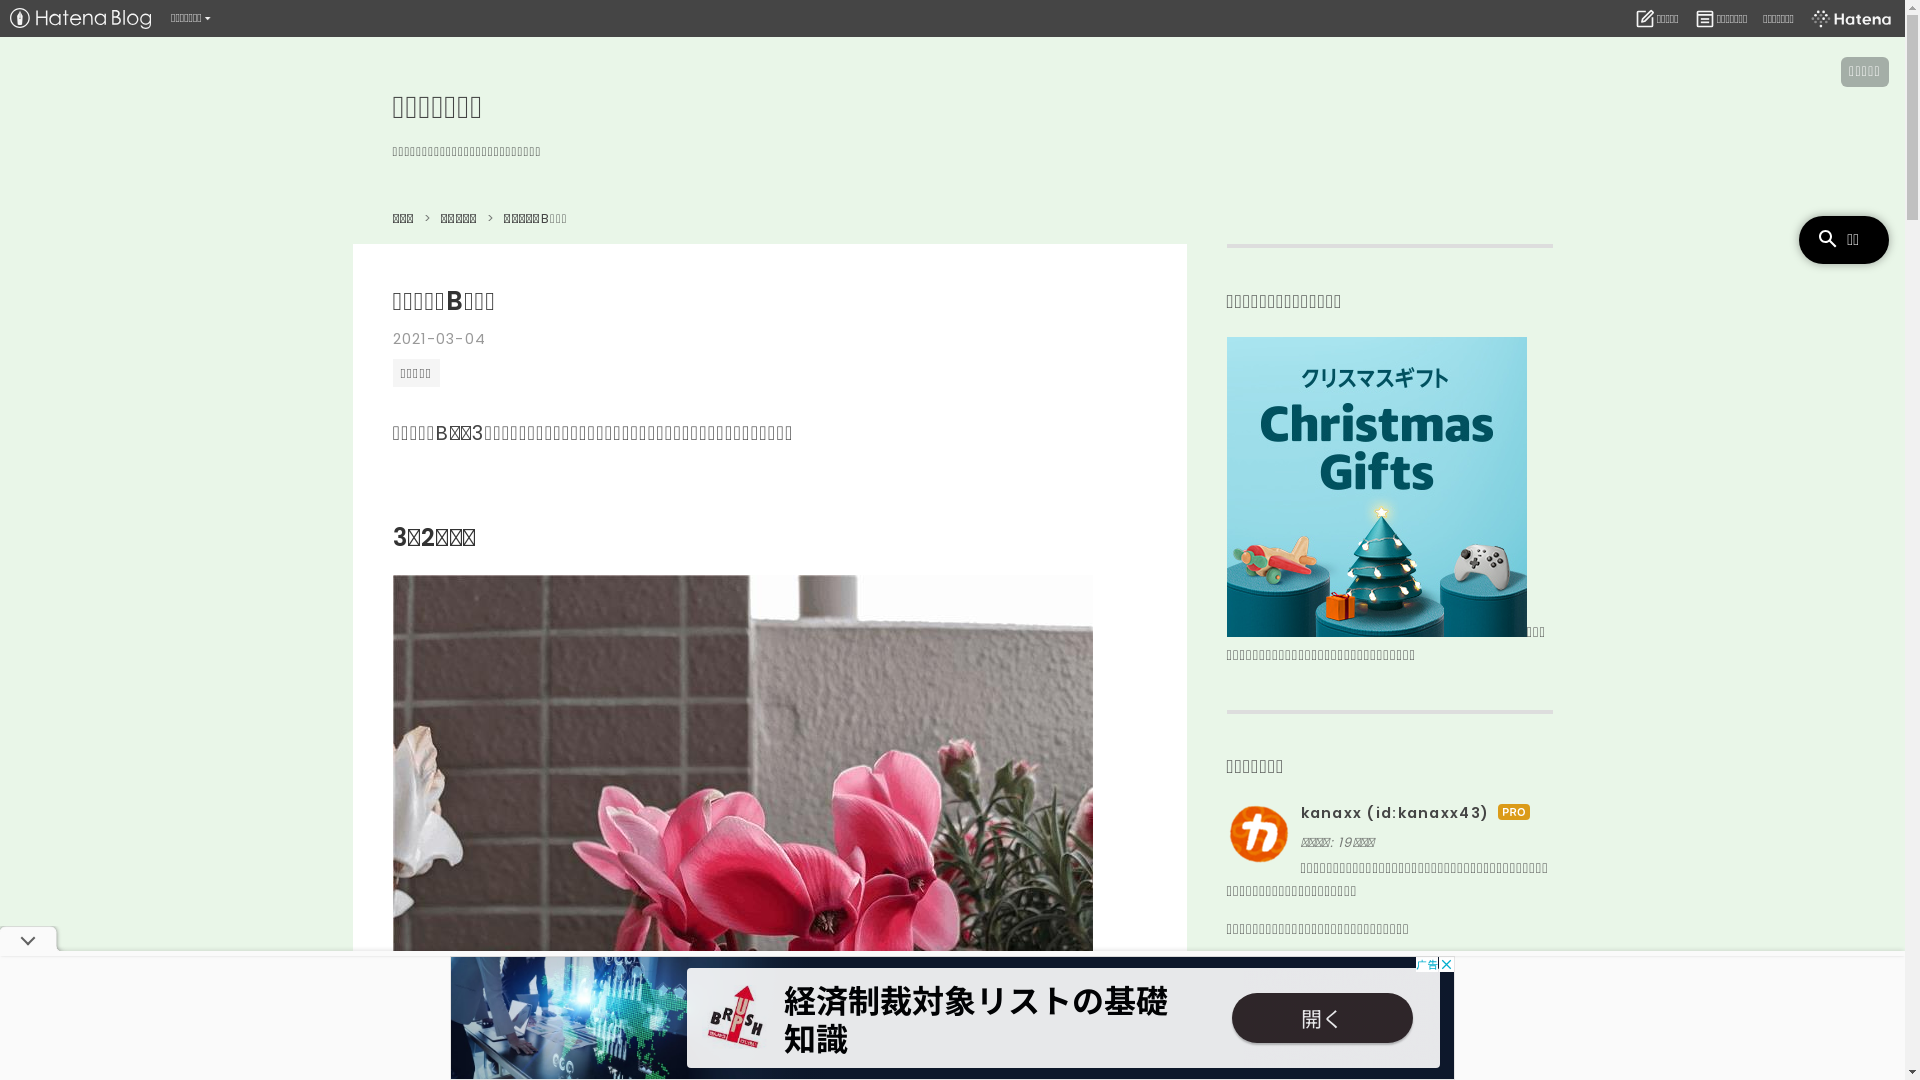 This screenshot has width=1920, height=1080. I want to click on 2021-03-04, so click(439, 339).